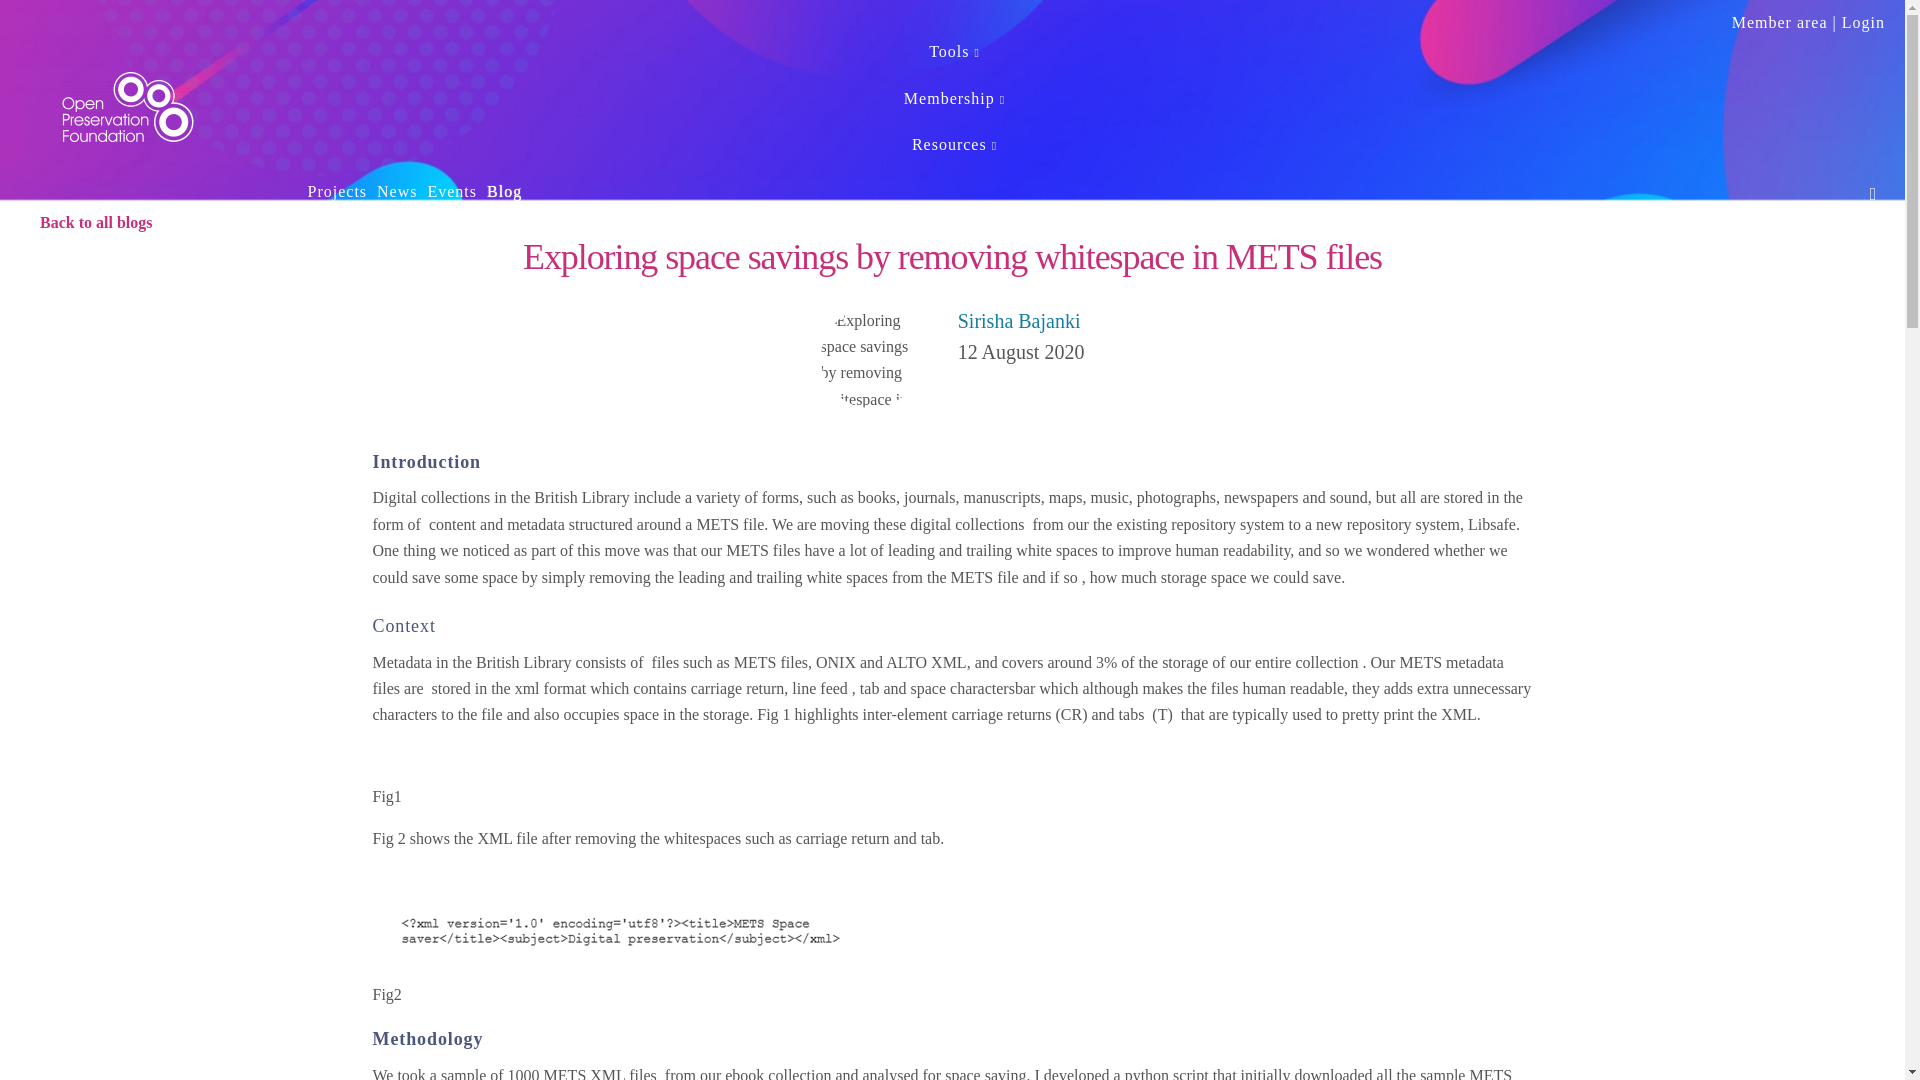  Describe the element at coordinates (1863, 24) in the screenshot. I see `Login` at that location.